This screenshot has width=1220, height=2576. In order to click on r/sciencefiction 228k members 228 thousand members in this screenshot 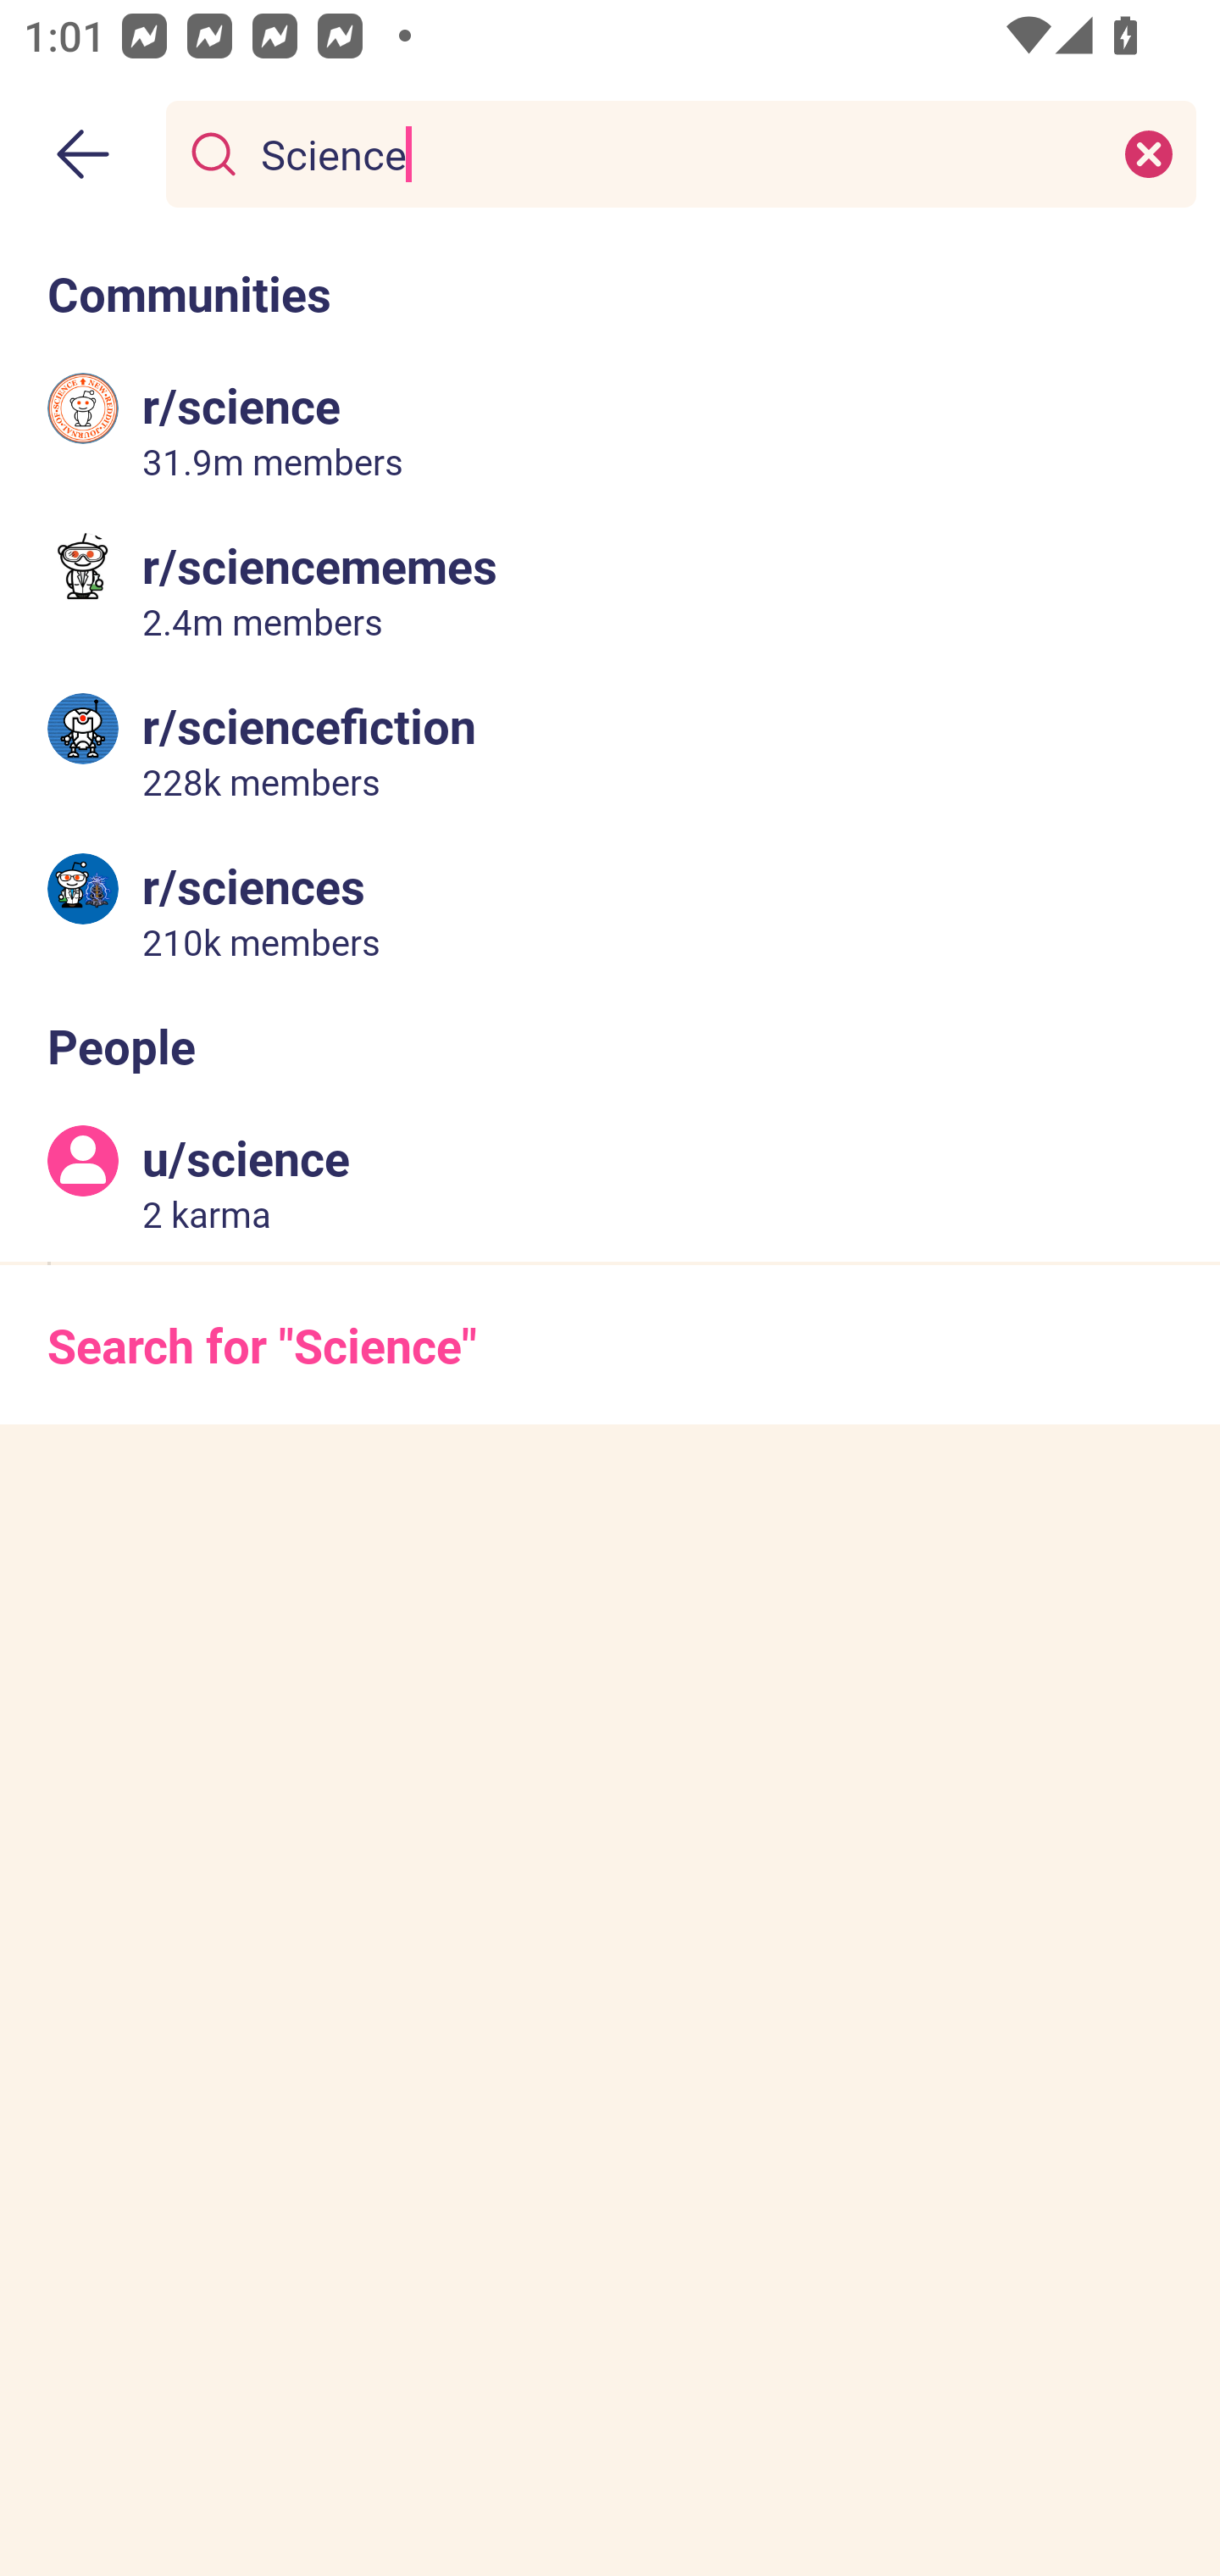, I will do `click(610, 749)`.